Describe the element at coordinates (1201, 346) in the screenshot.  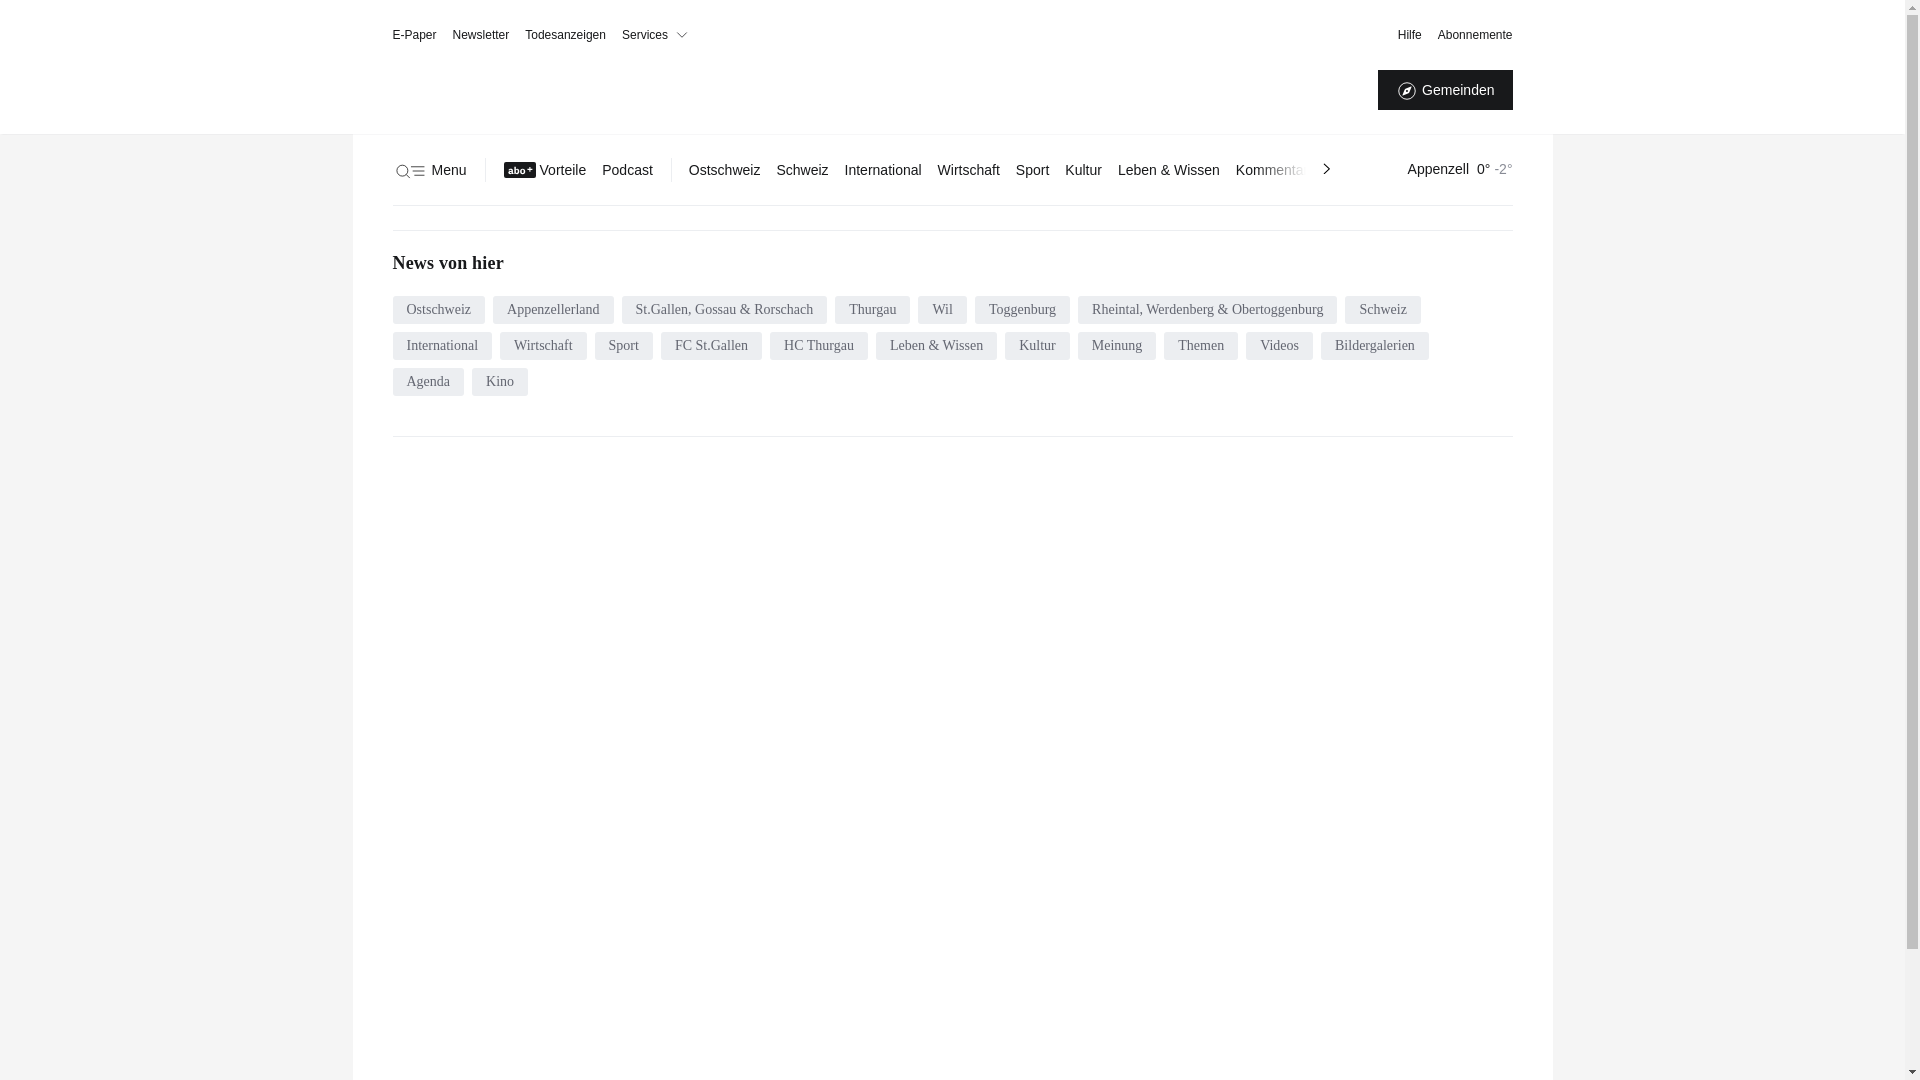
I see `Themen` at that location.